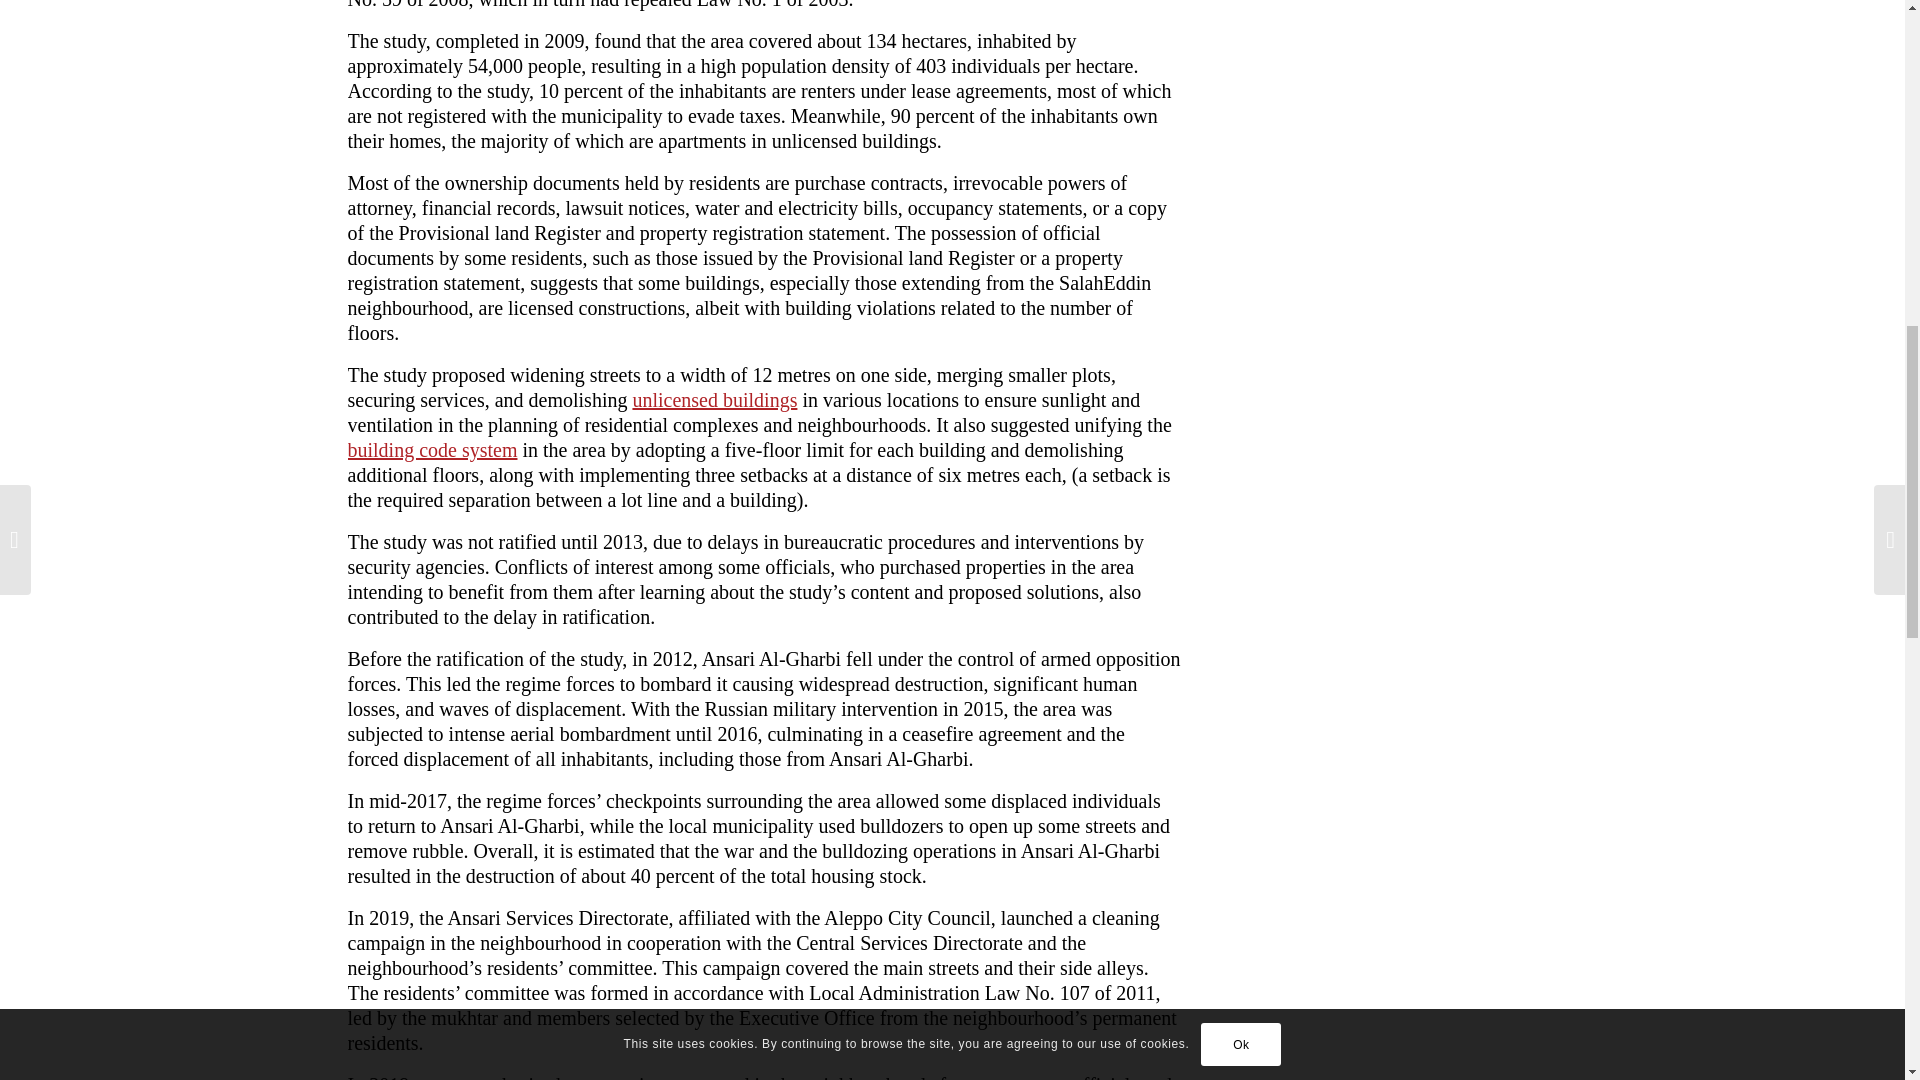 This screenshot has width=1920, height=1080. Describe the element at coordinates (714, 400) in the screenshot. I see `unlicensed buildings` at that location.